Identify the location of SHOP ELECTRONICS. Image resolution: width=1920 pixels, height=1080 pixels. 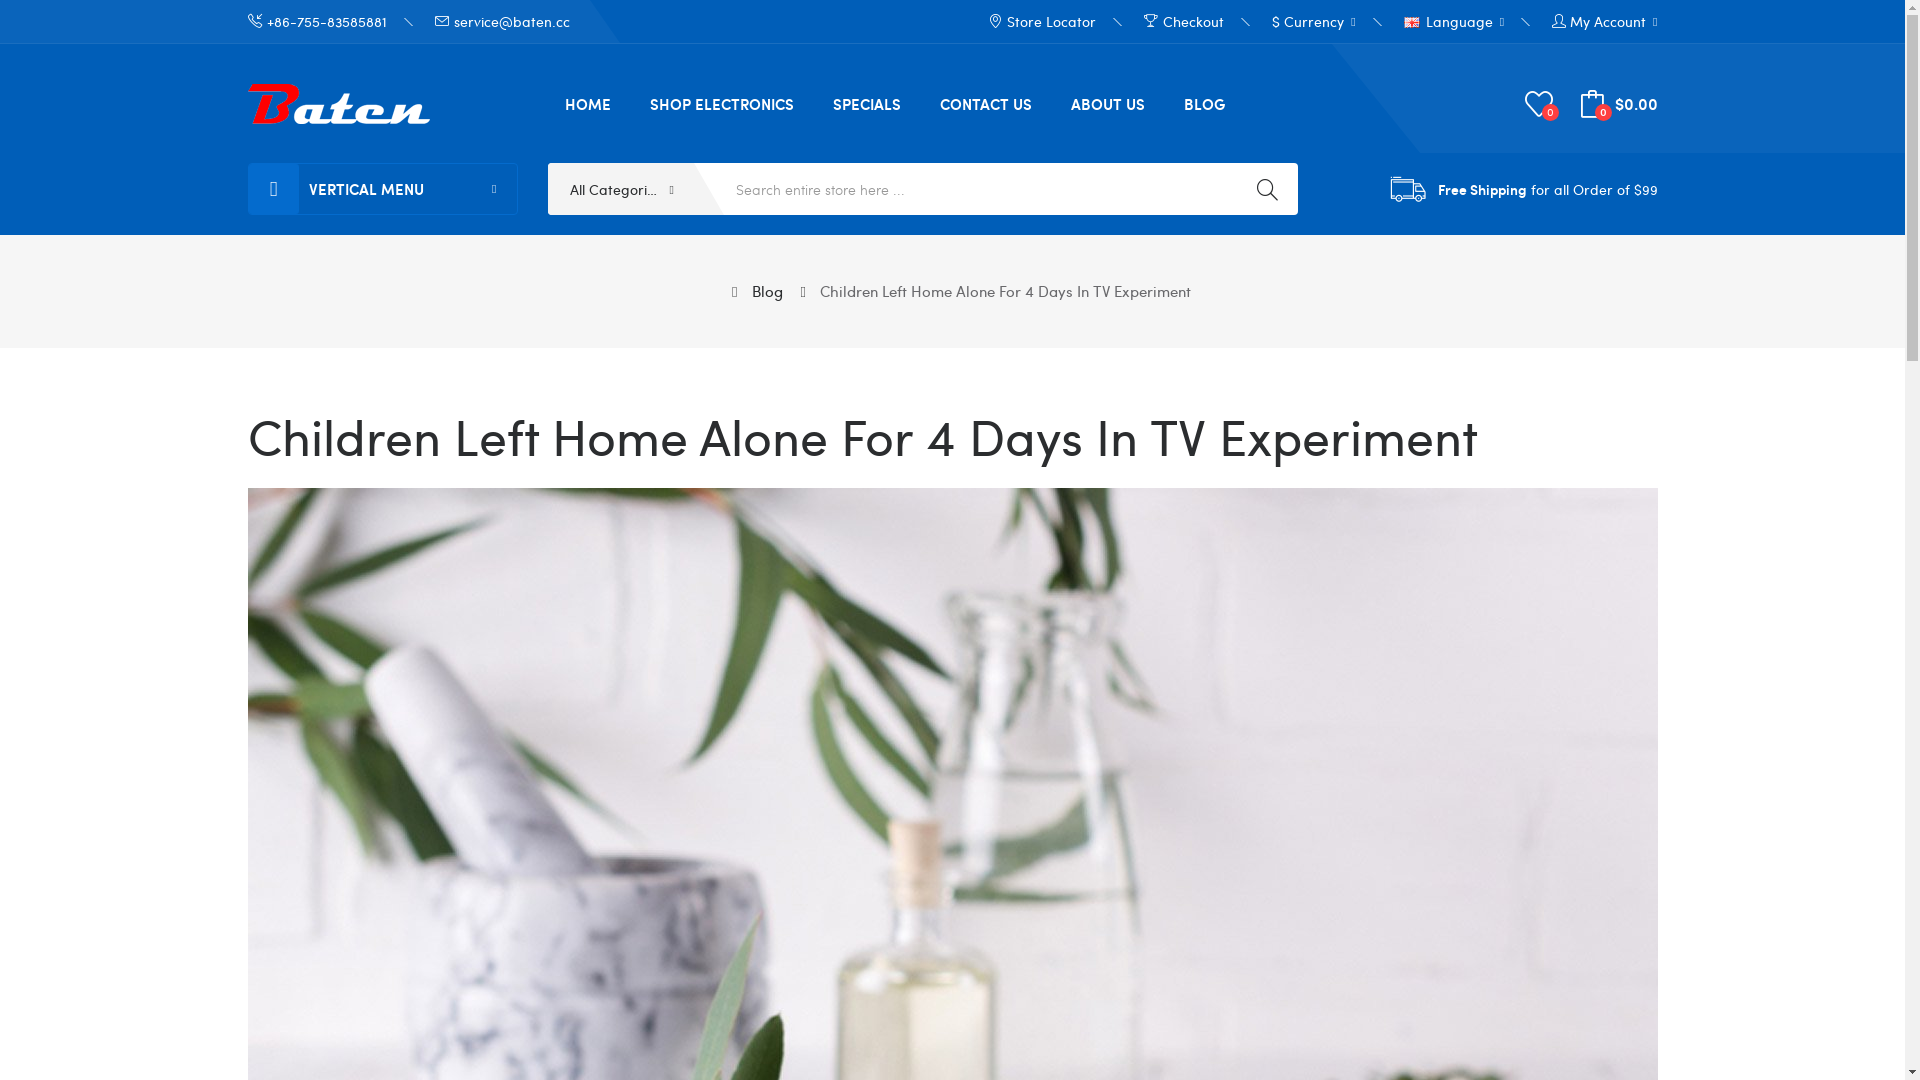
(721, 103).